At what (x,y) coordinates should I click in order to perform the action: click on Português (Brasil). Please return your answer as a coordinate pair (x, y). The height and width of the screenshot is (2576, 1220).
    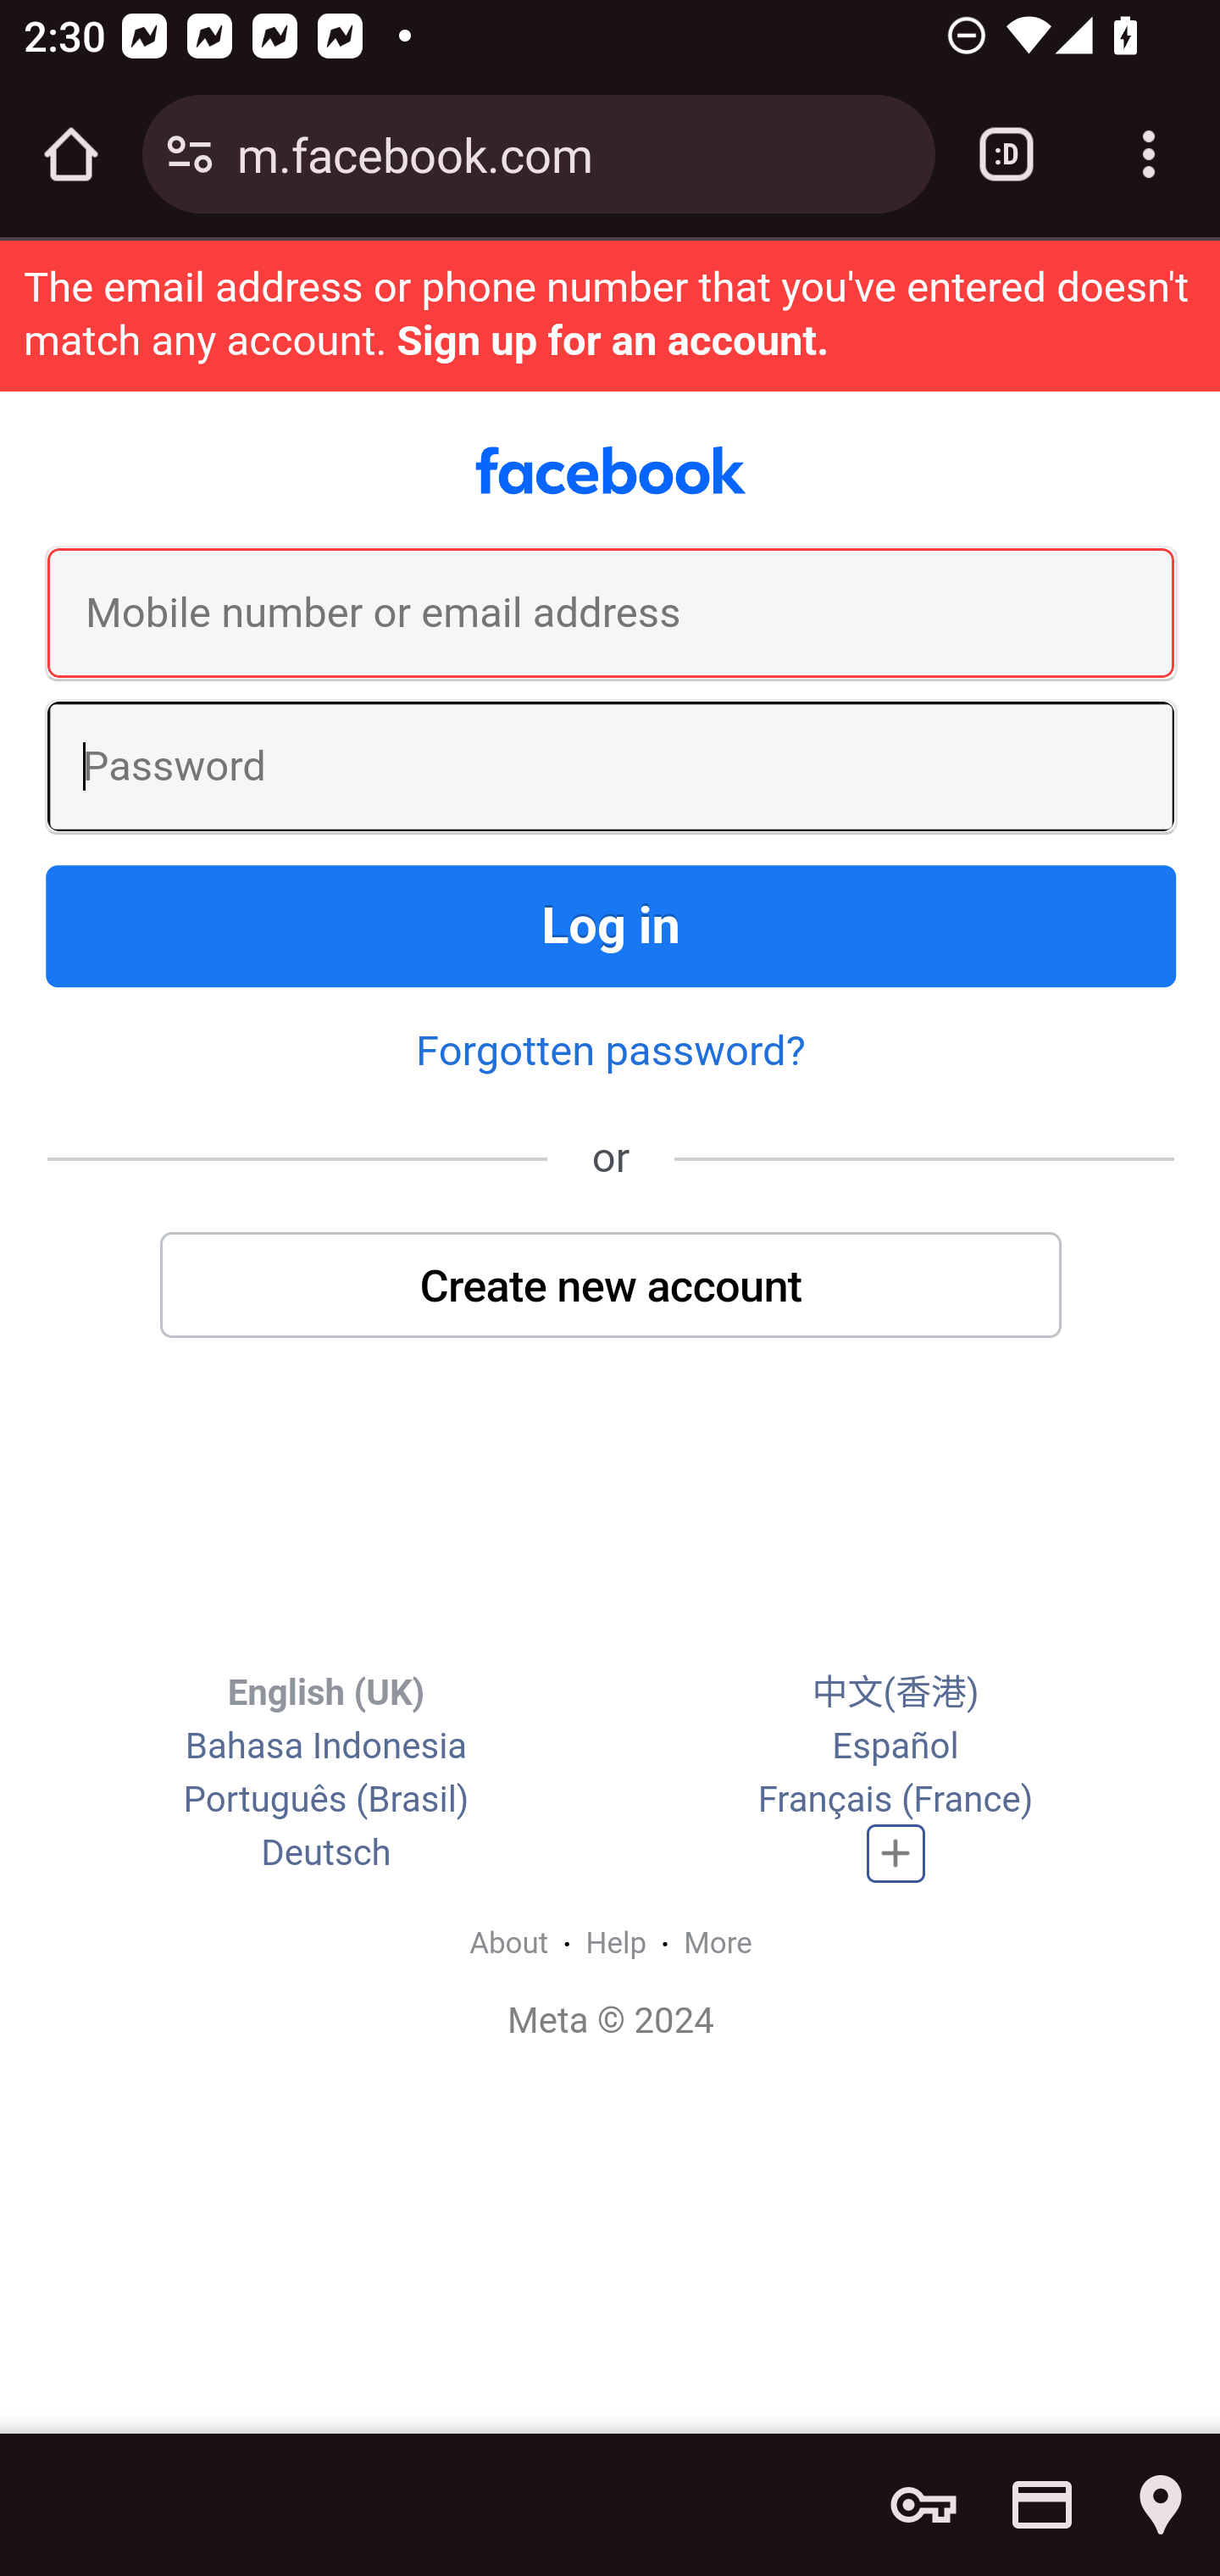
    Looking at the image, I should click on (325, 1798).